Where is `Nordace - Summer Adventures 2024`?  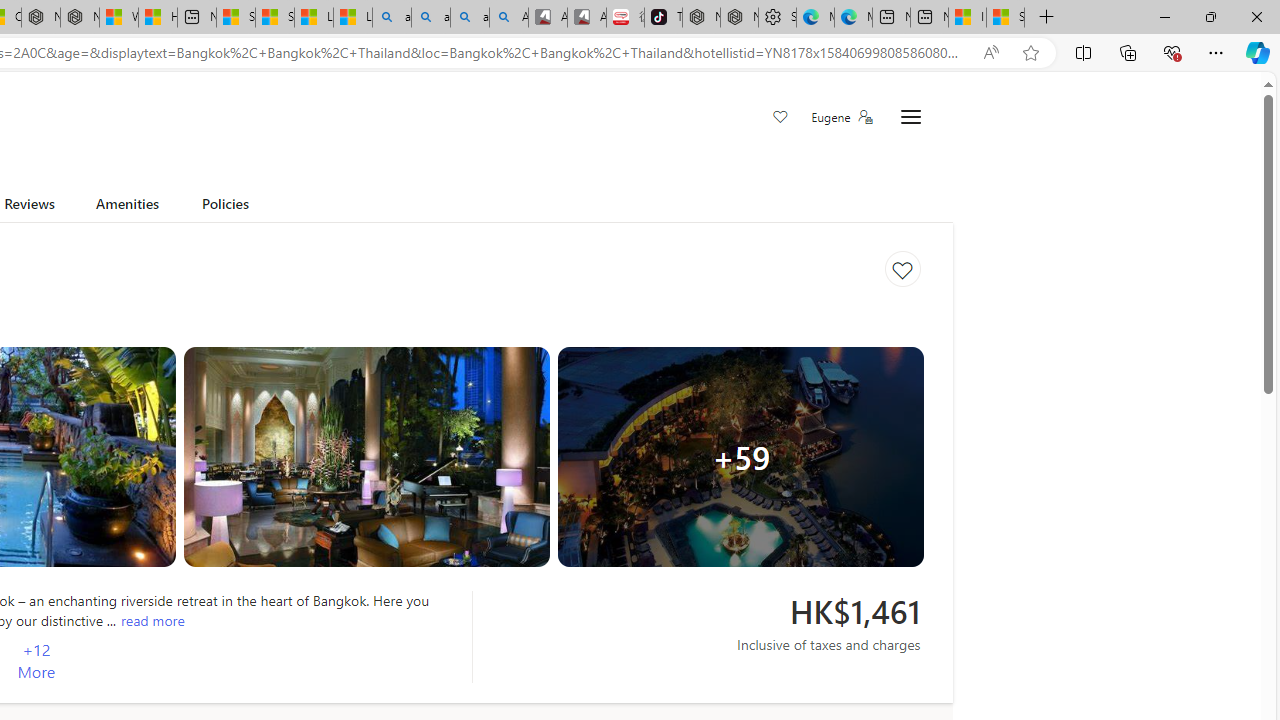 Nordace - Summer Adventures 2024 is located at coordinates (80, 18).